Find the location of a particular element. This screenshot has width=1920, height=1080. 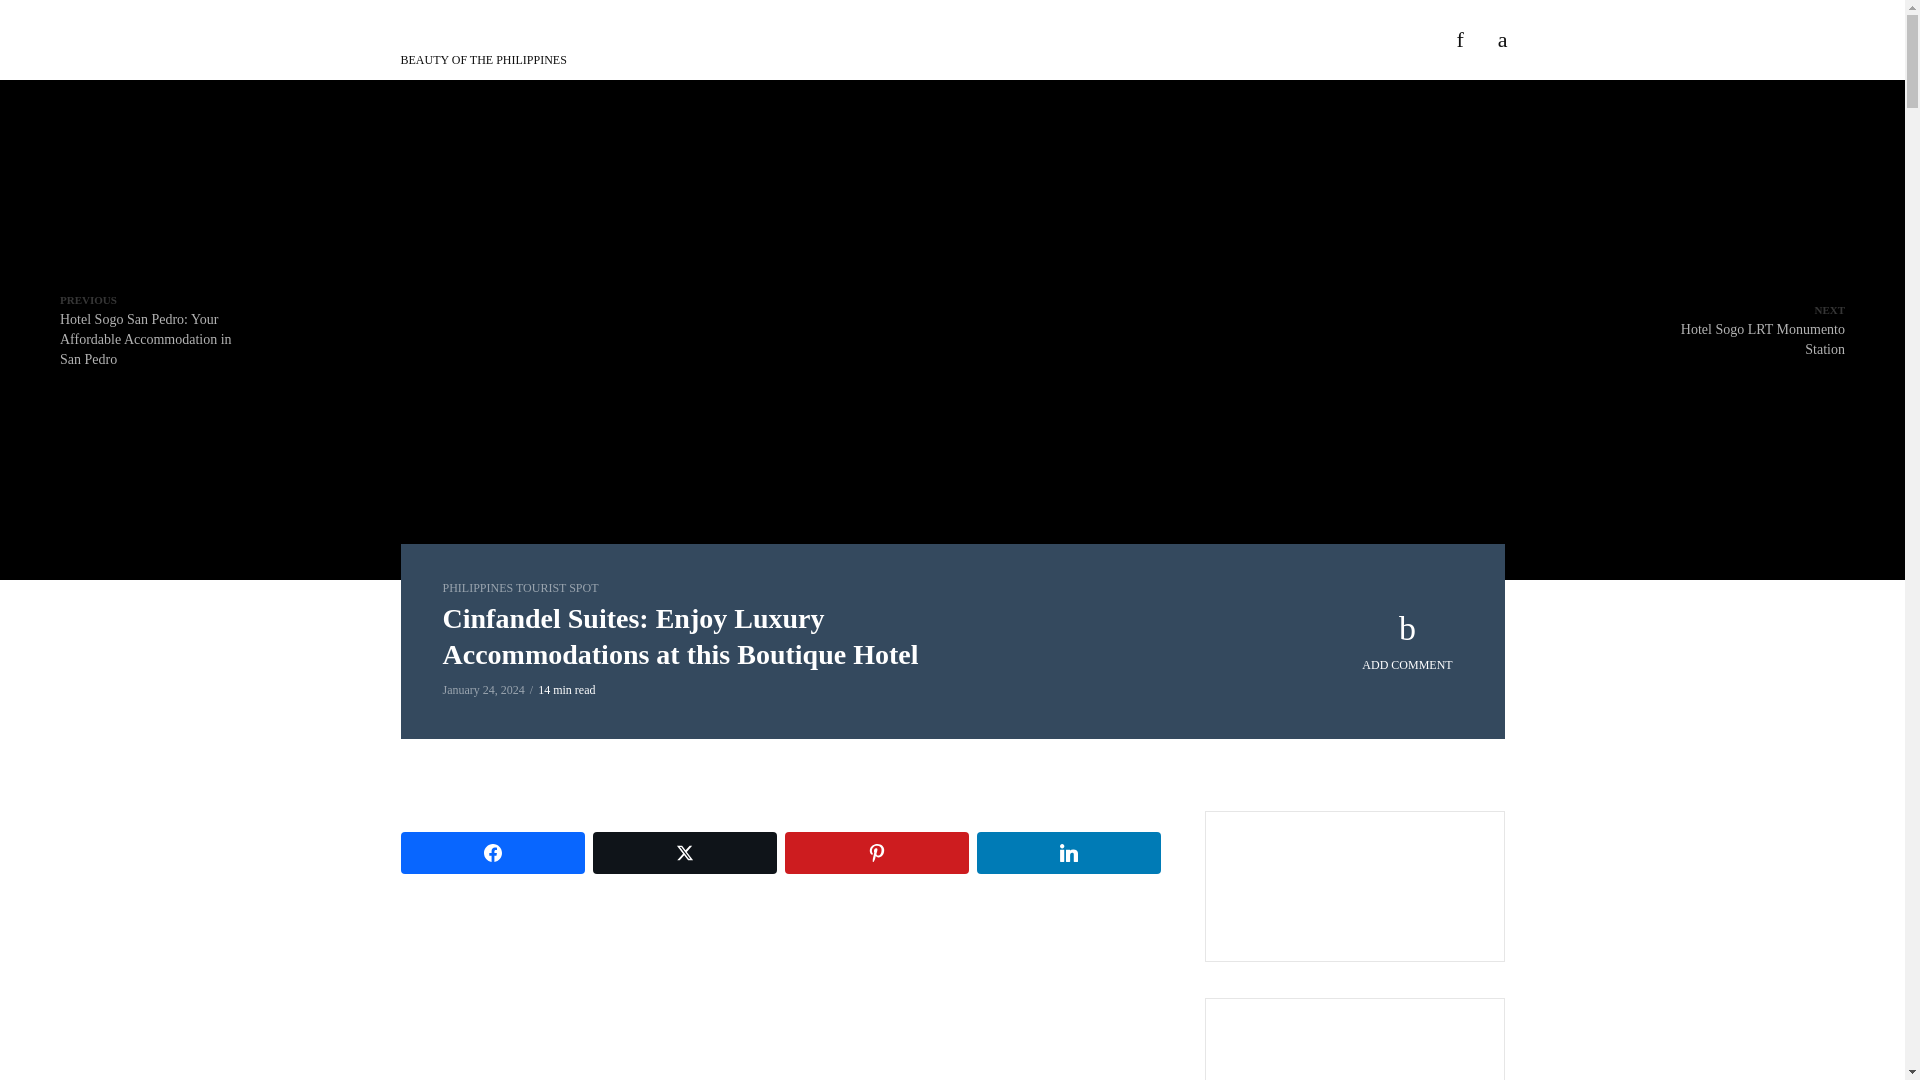

Share on Twitter is located at coordinates (683, 852).